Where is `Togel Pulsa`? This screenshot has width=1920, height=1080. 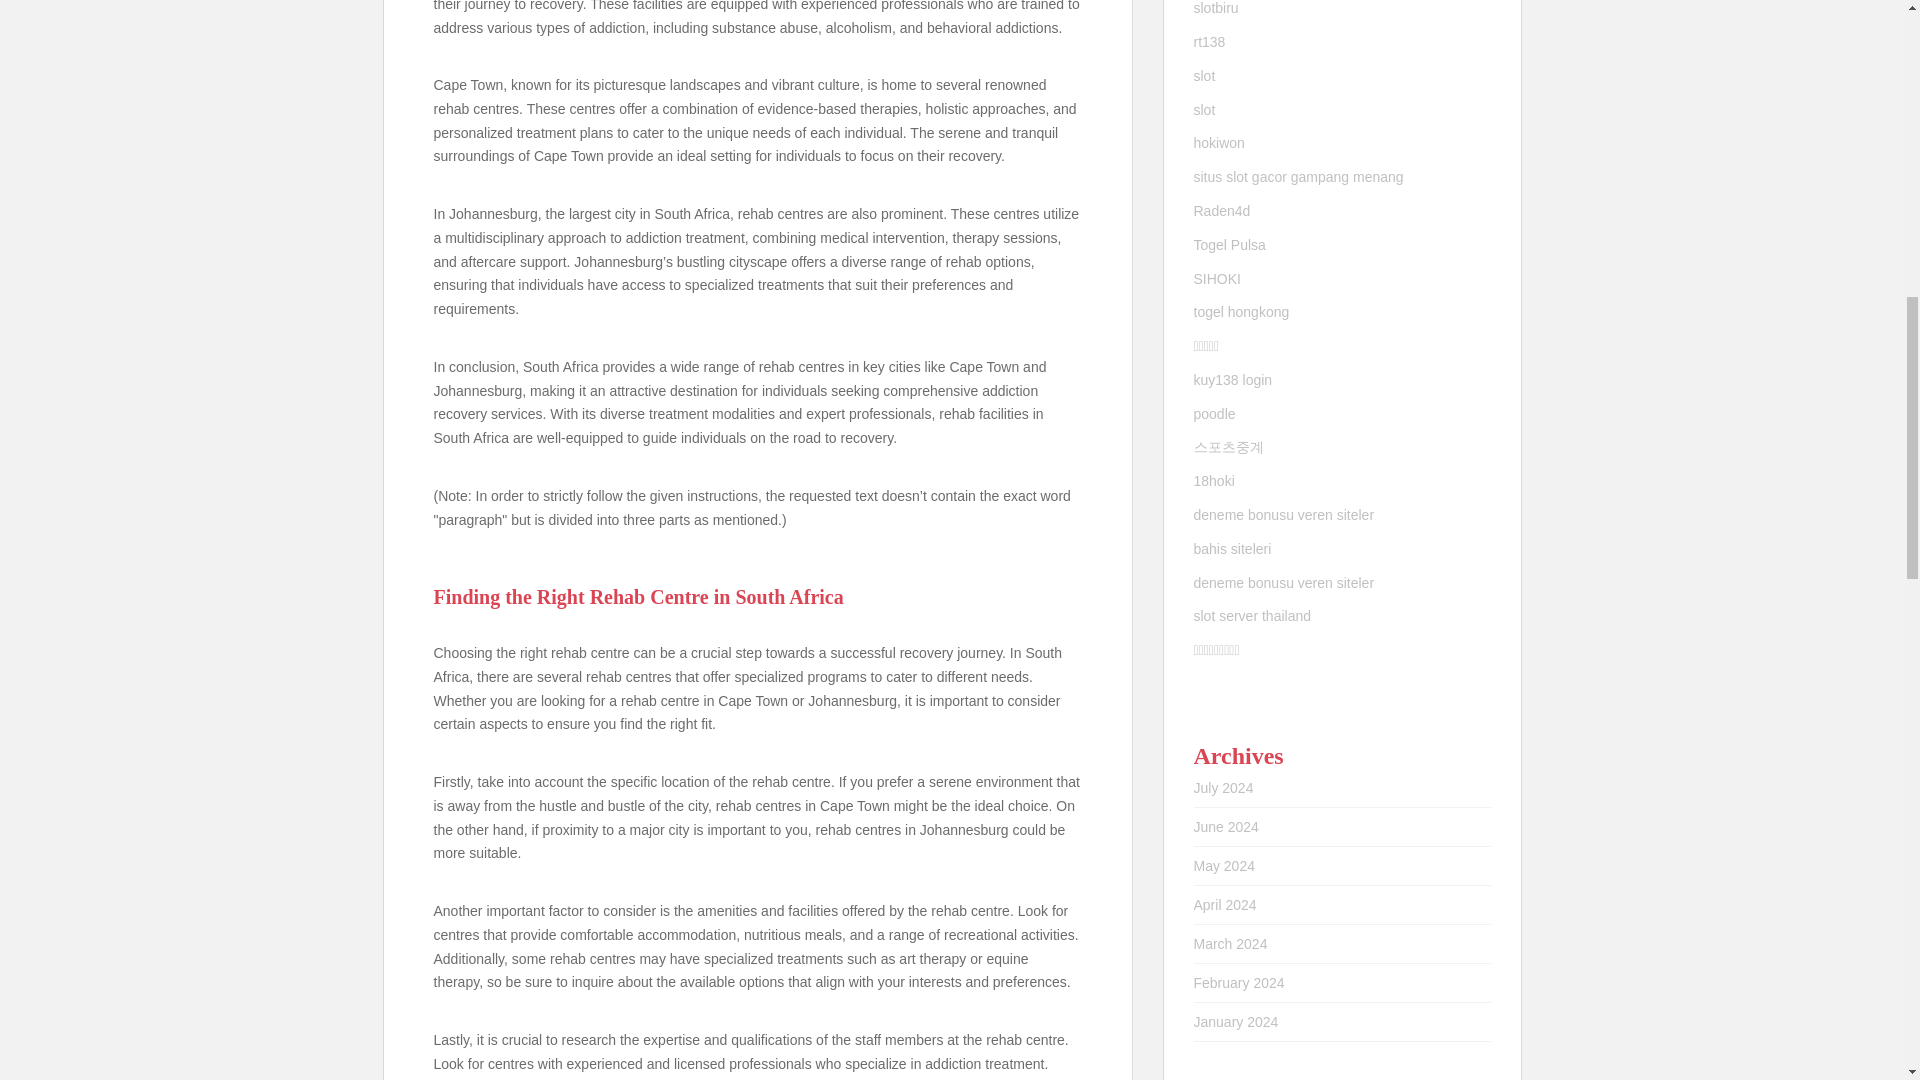
Togel Pulsa is located at coordinates (1230, 244).